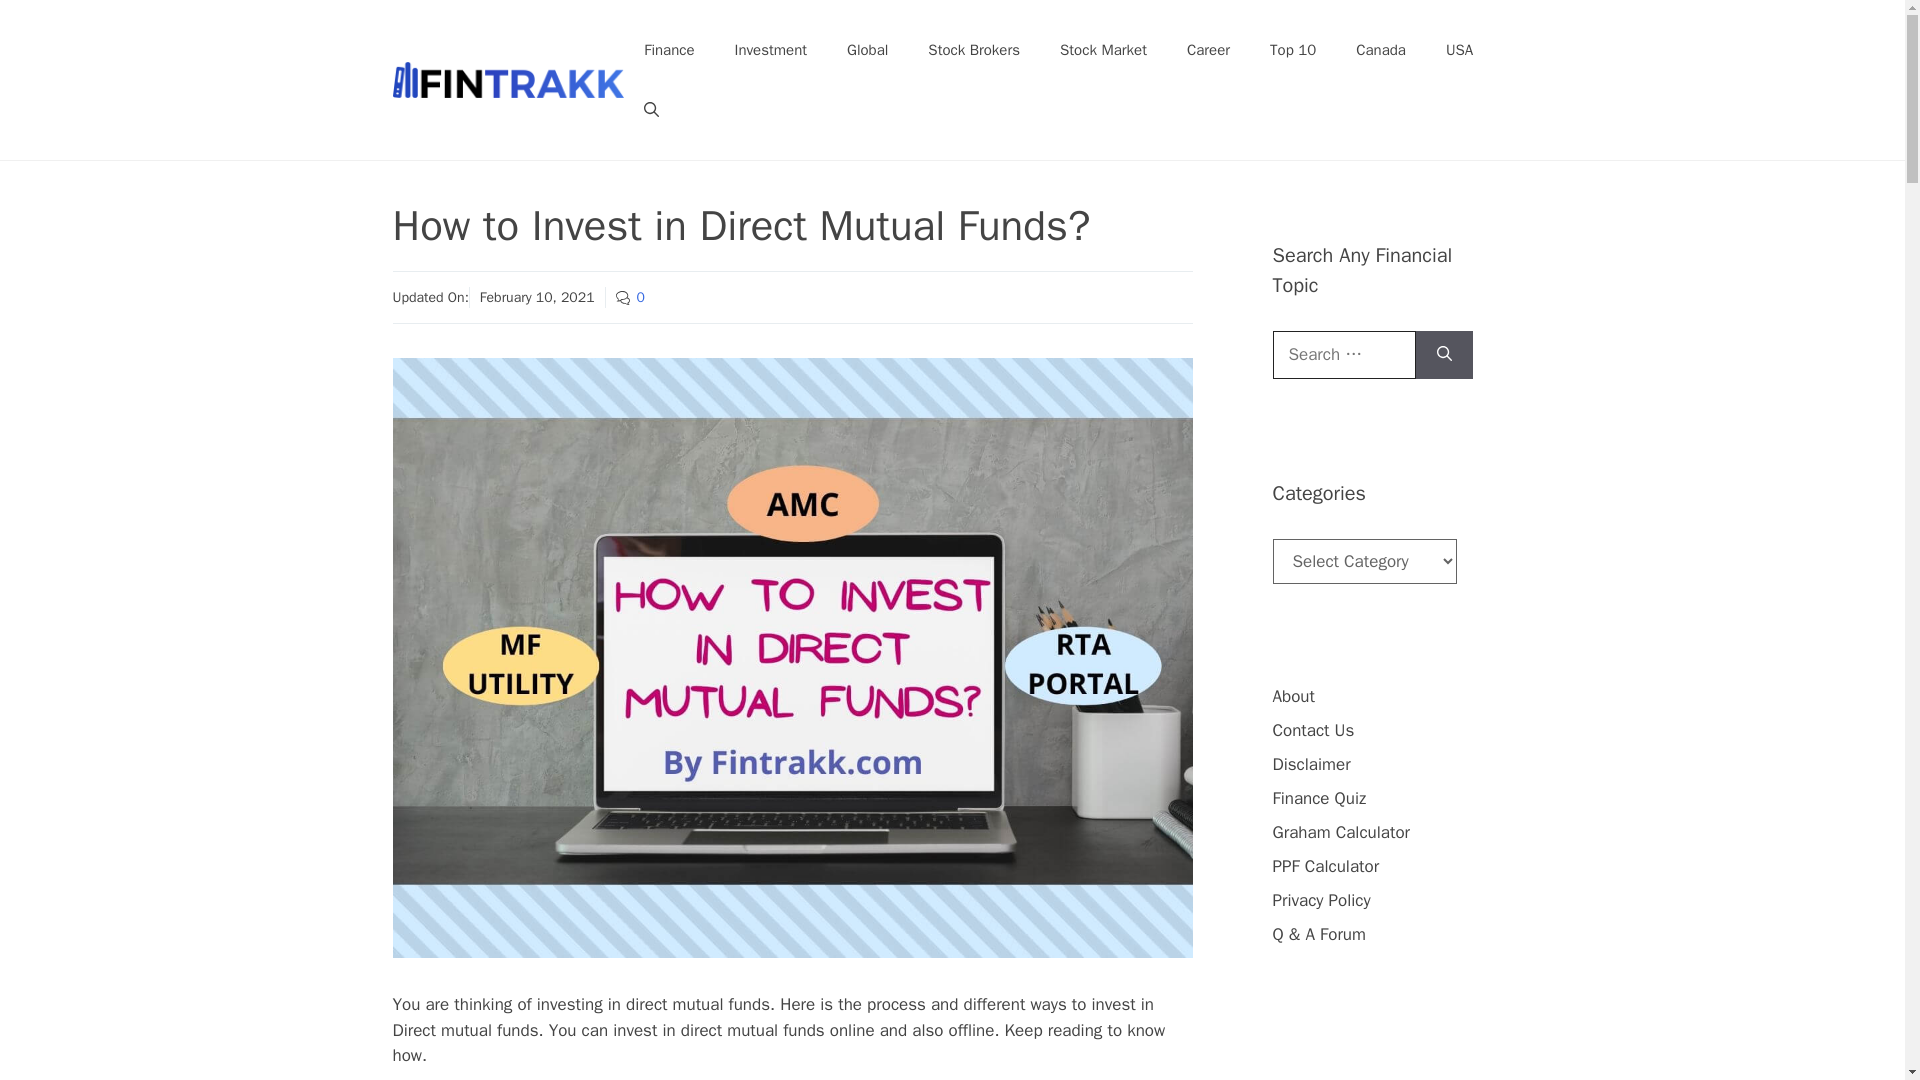 Image resolution: width=1920 pixels, height=1080 pixels. I want to click on Stock Brokers, so click(974, 50).